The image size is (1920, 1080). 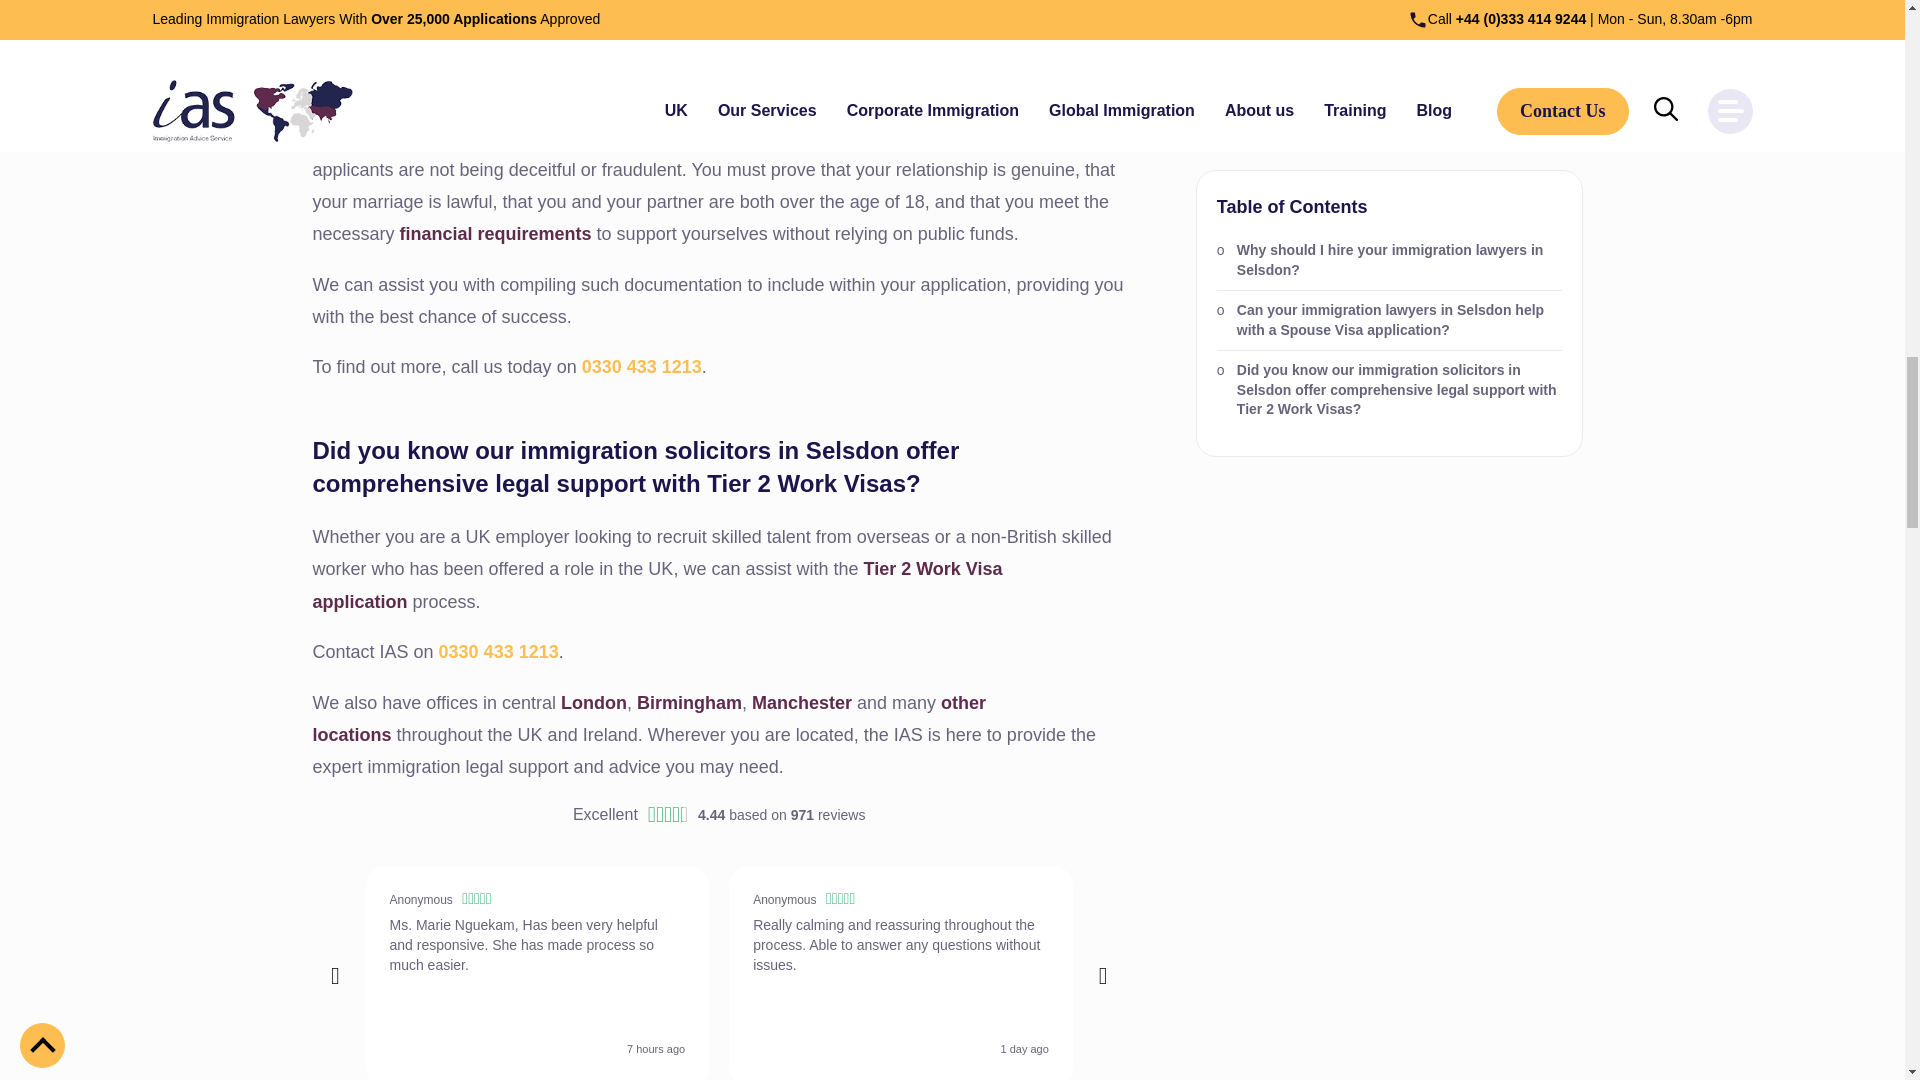 What do you see at coordinates (1536, 901) in the screenshot?
I see `5 Stars` at bounding box center [1536, 901].